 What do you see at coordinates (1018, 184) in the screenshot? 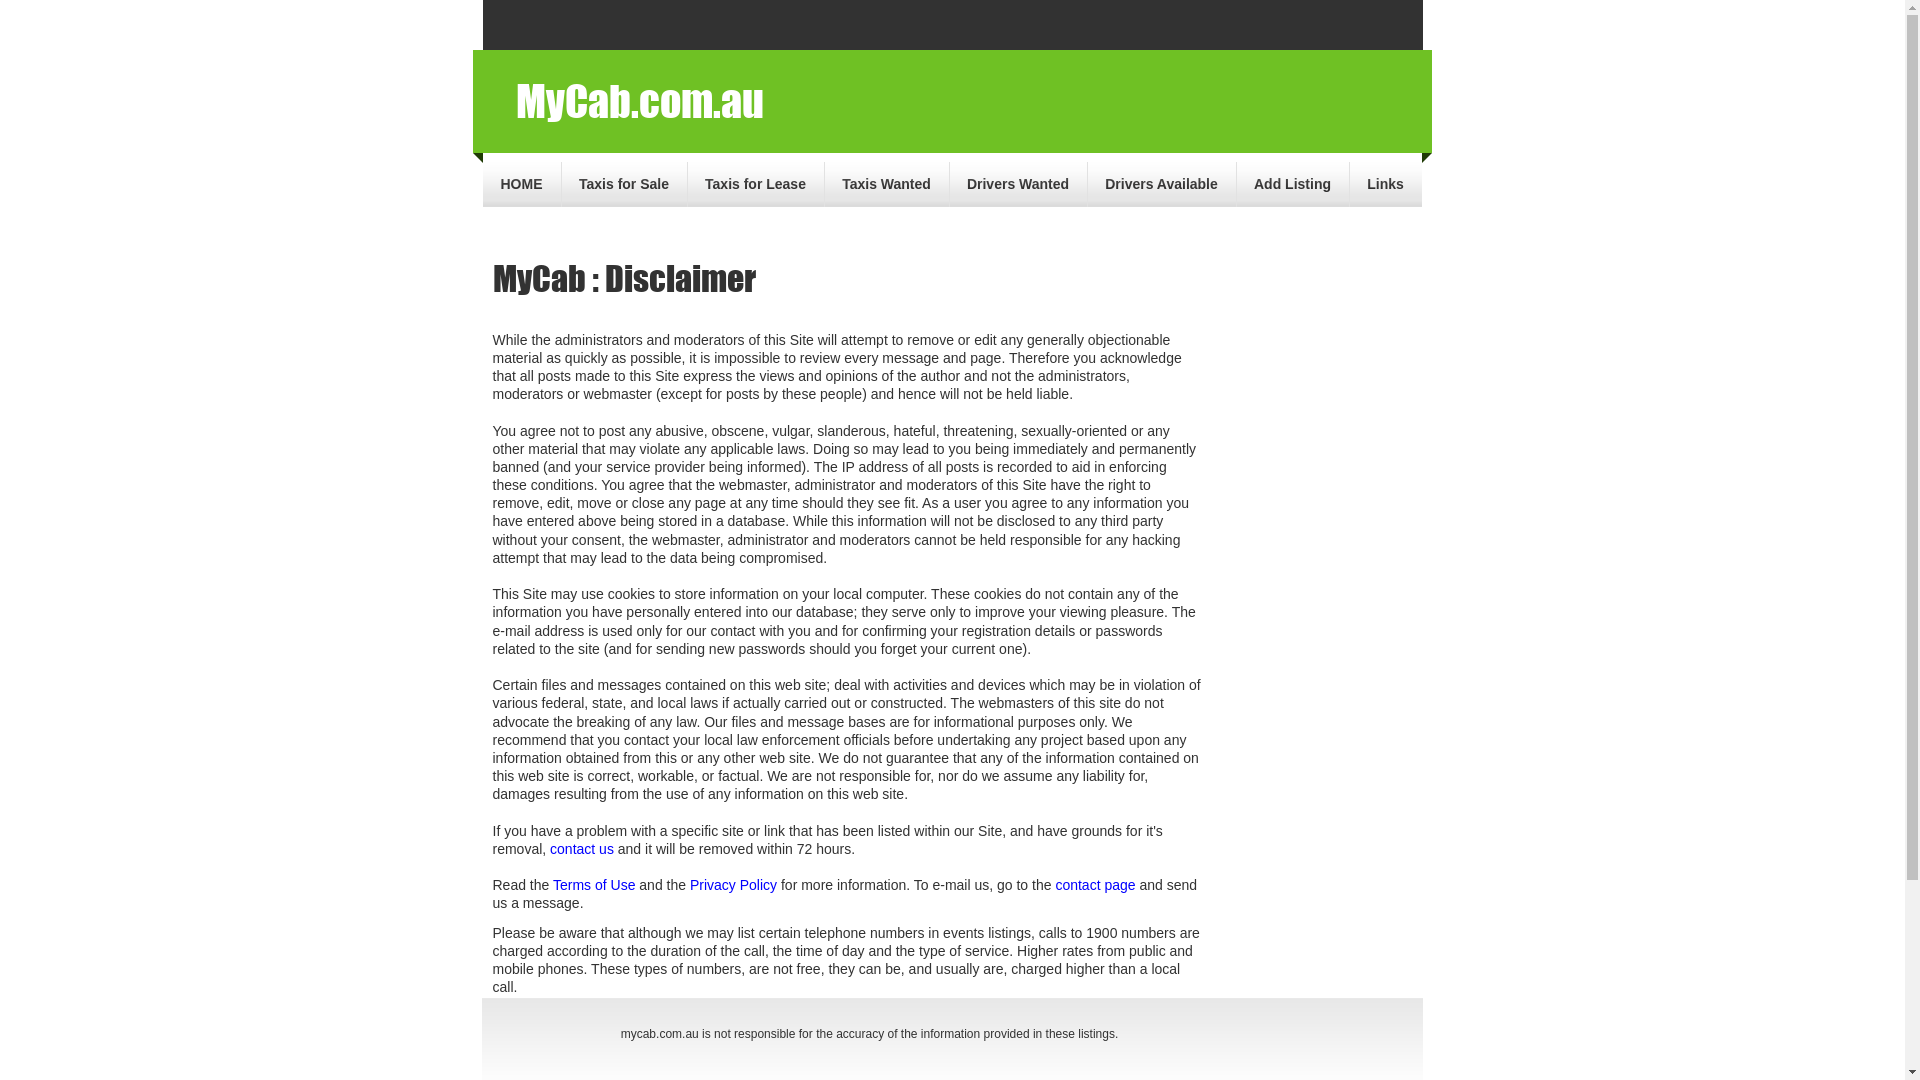
I see `Drivers Wanted` at bounding box center [1018, 184].